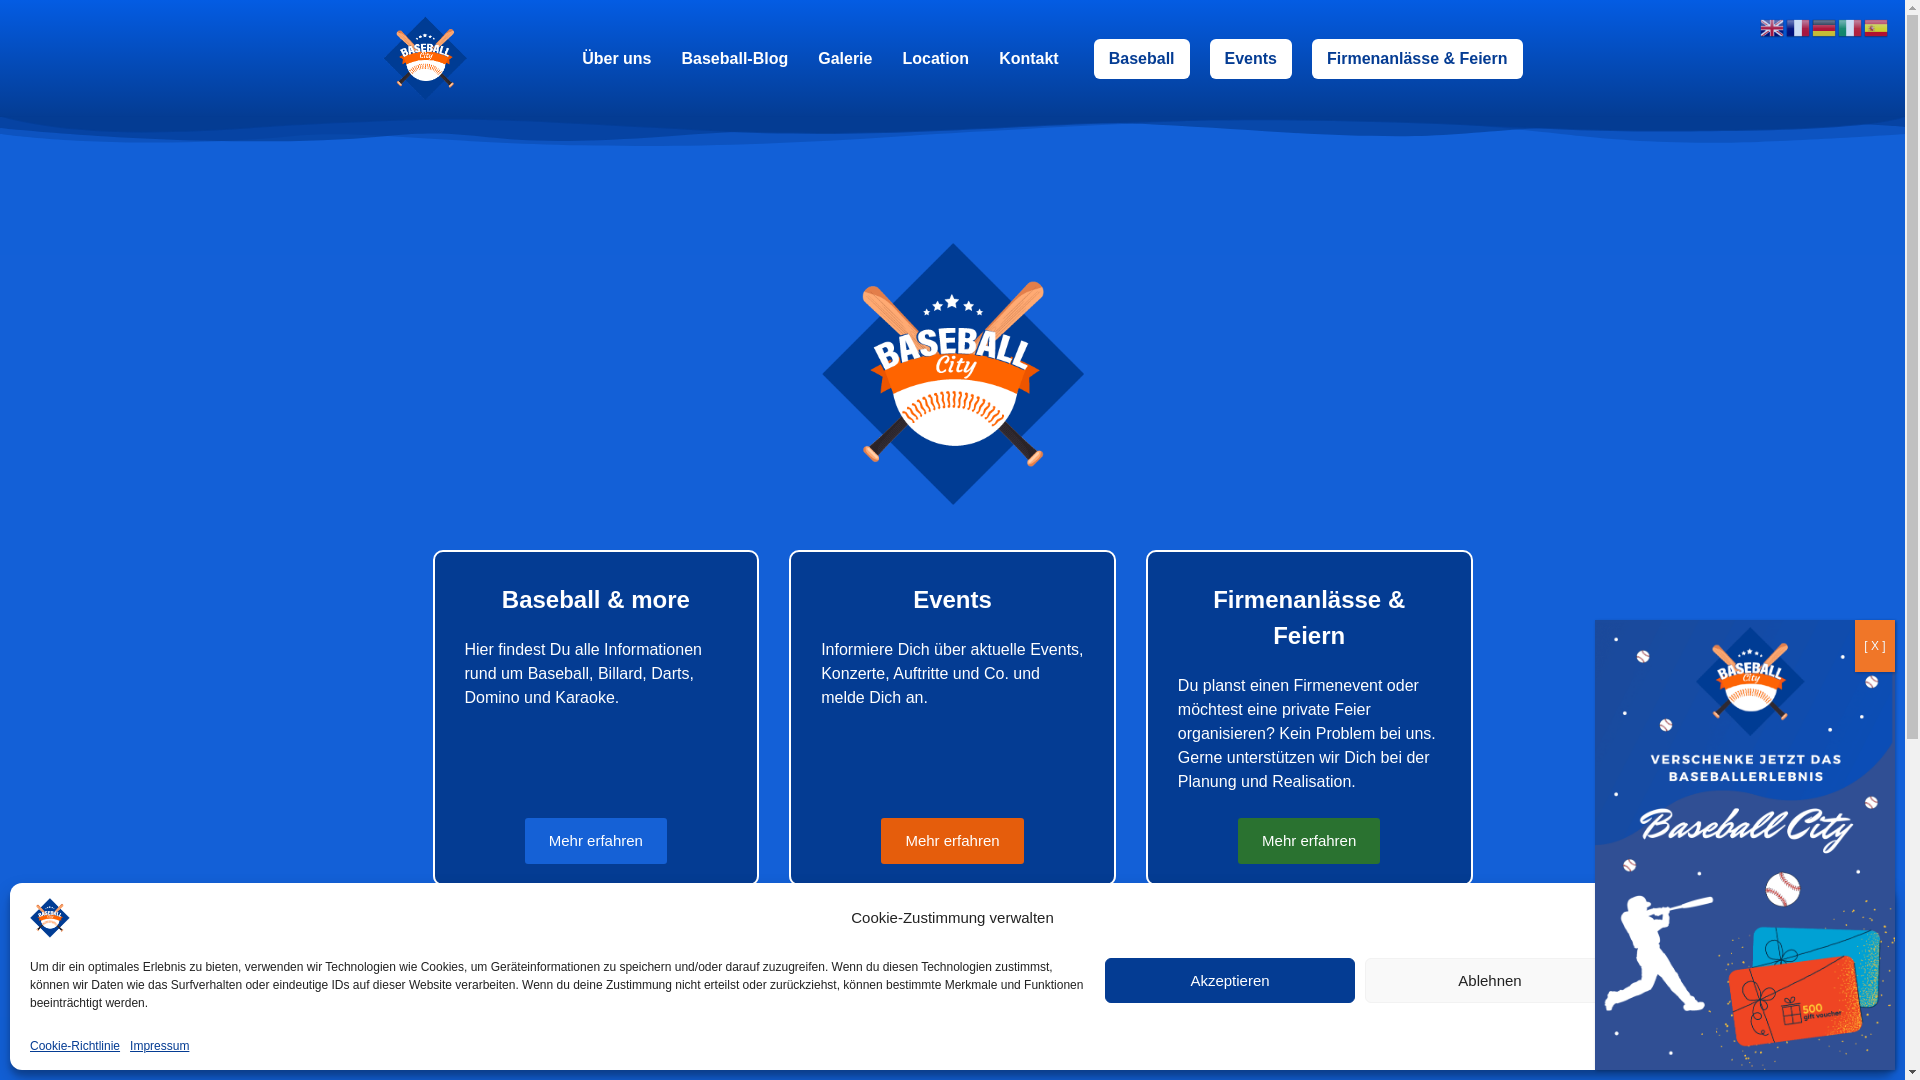  I want to click on French, so click(1799, 26).